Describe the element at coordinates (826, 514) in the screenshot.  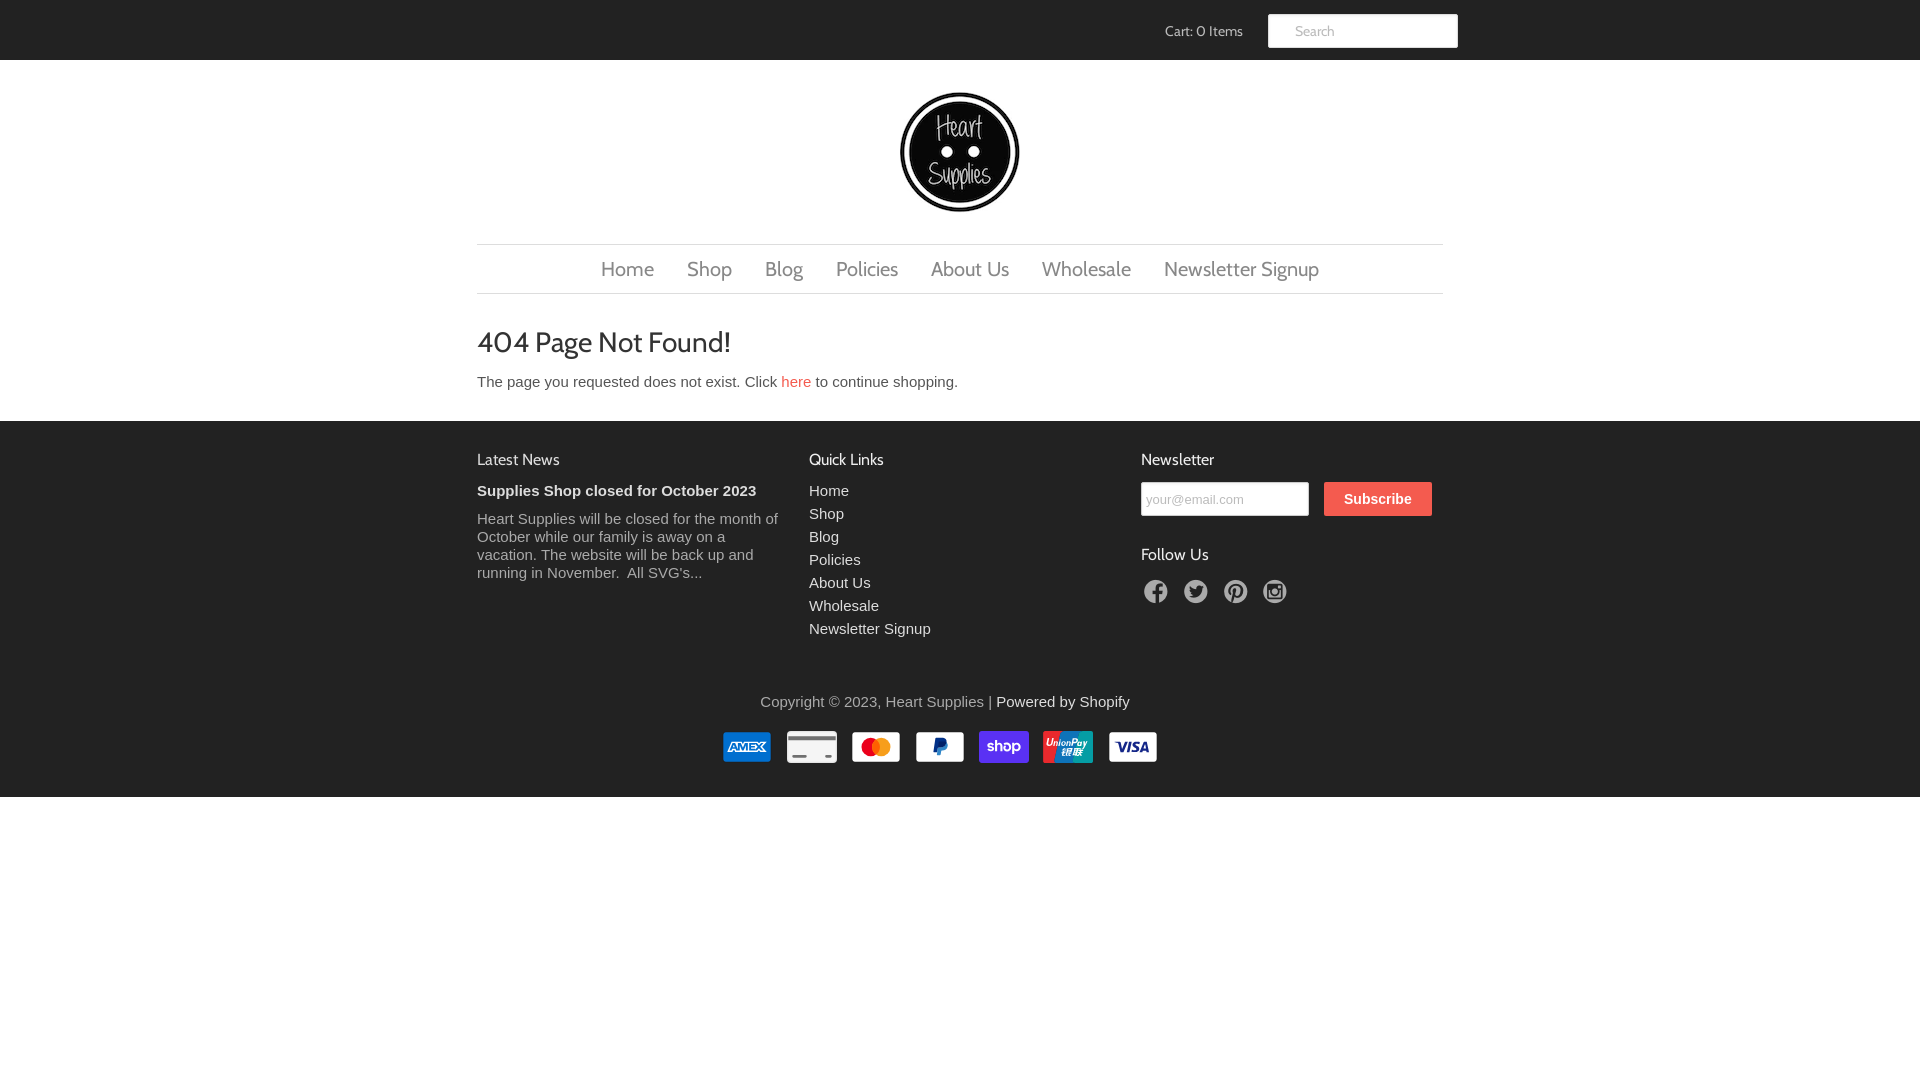
I see `Shop` at that location.